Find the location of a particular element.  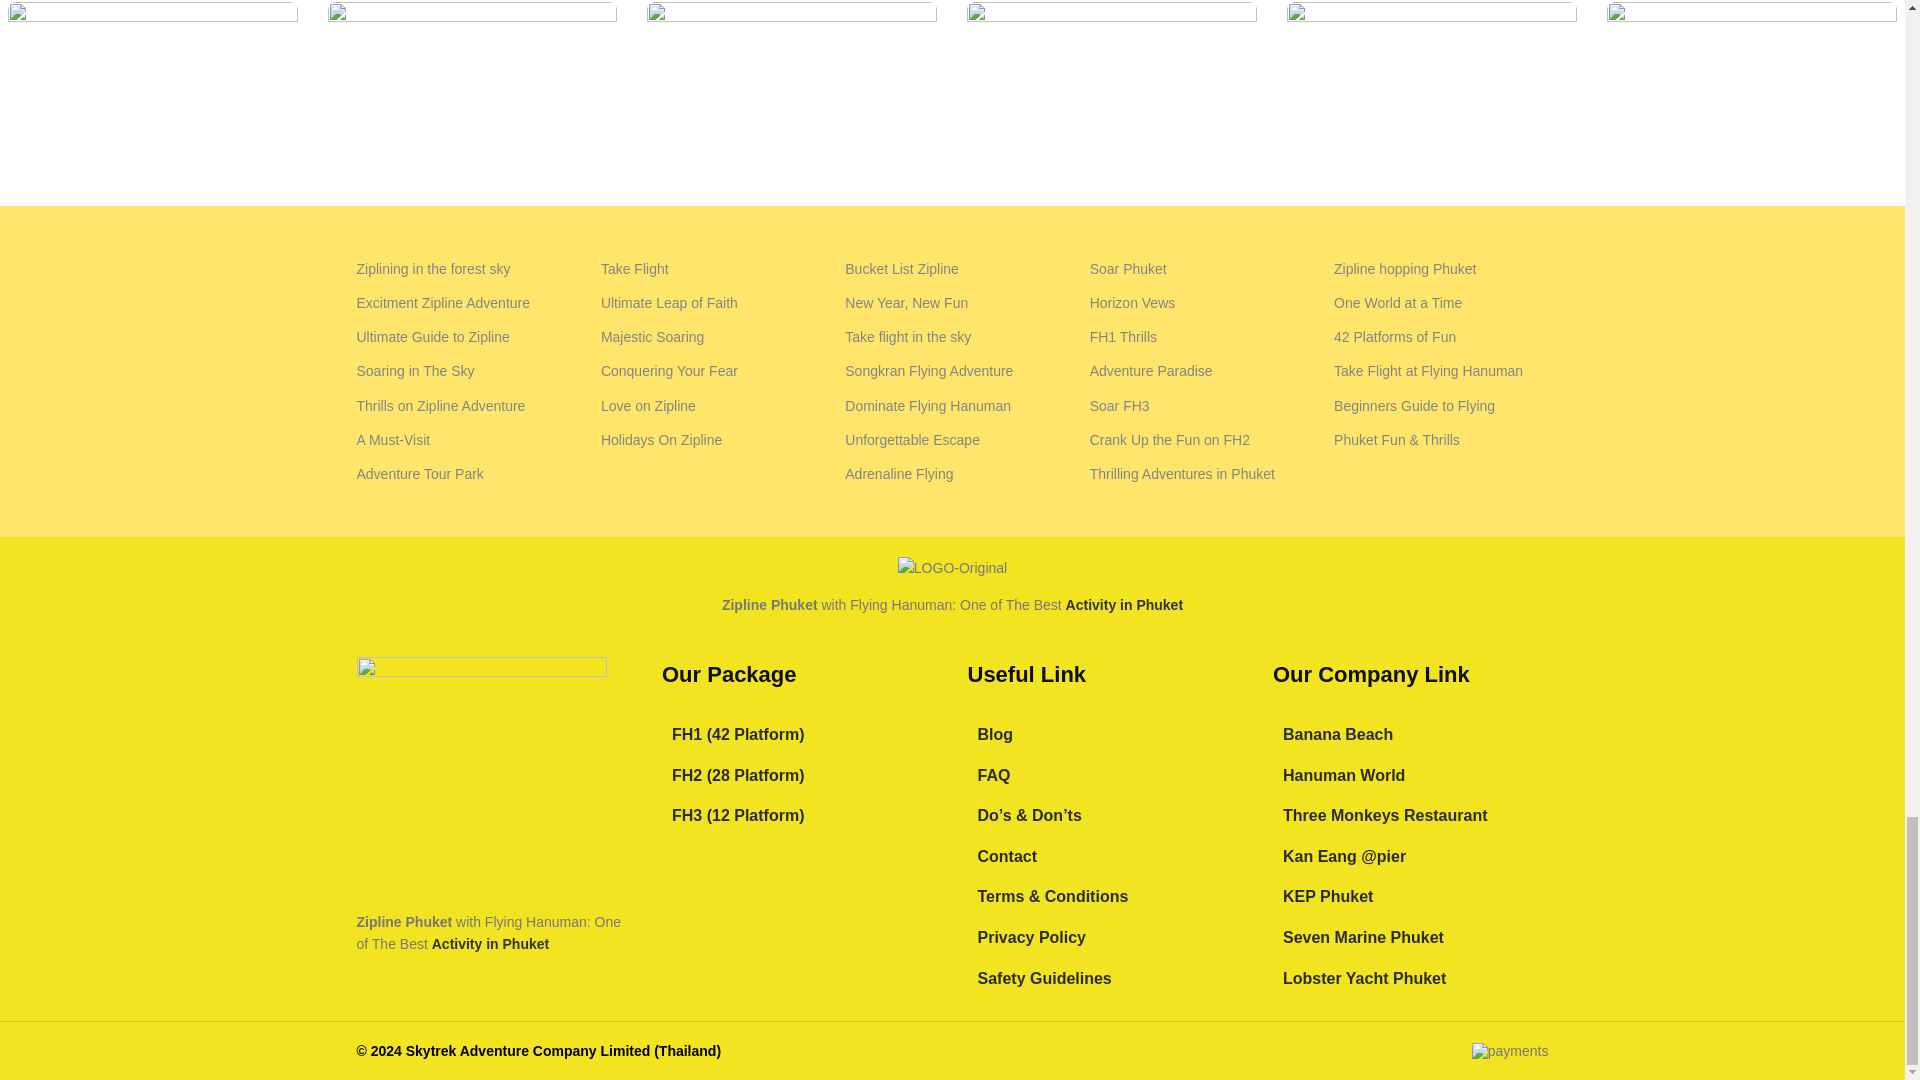

Soaring in The Sky is located at coordinates (462, 370).